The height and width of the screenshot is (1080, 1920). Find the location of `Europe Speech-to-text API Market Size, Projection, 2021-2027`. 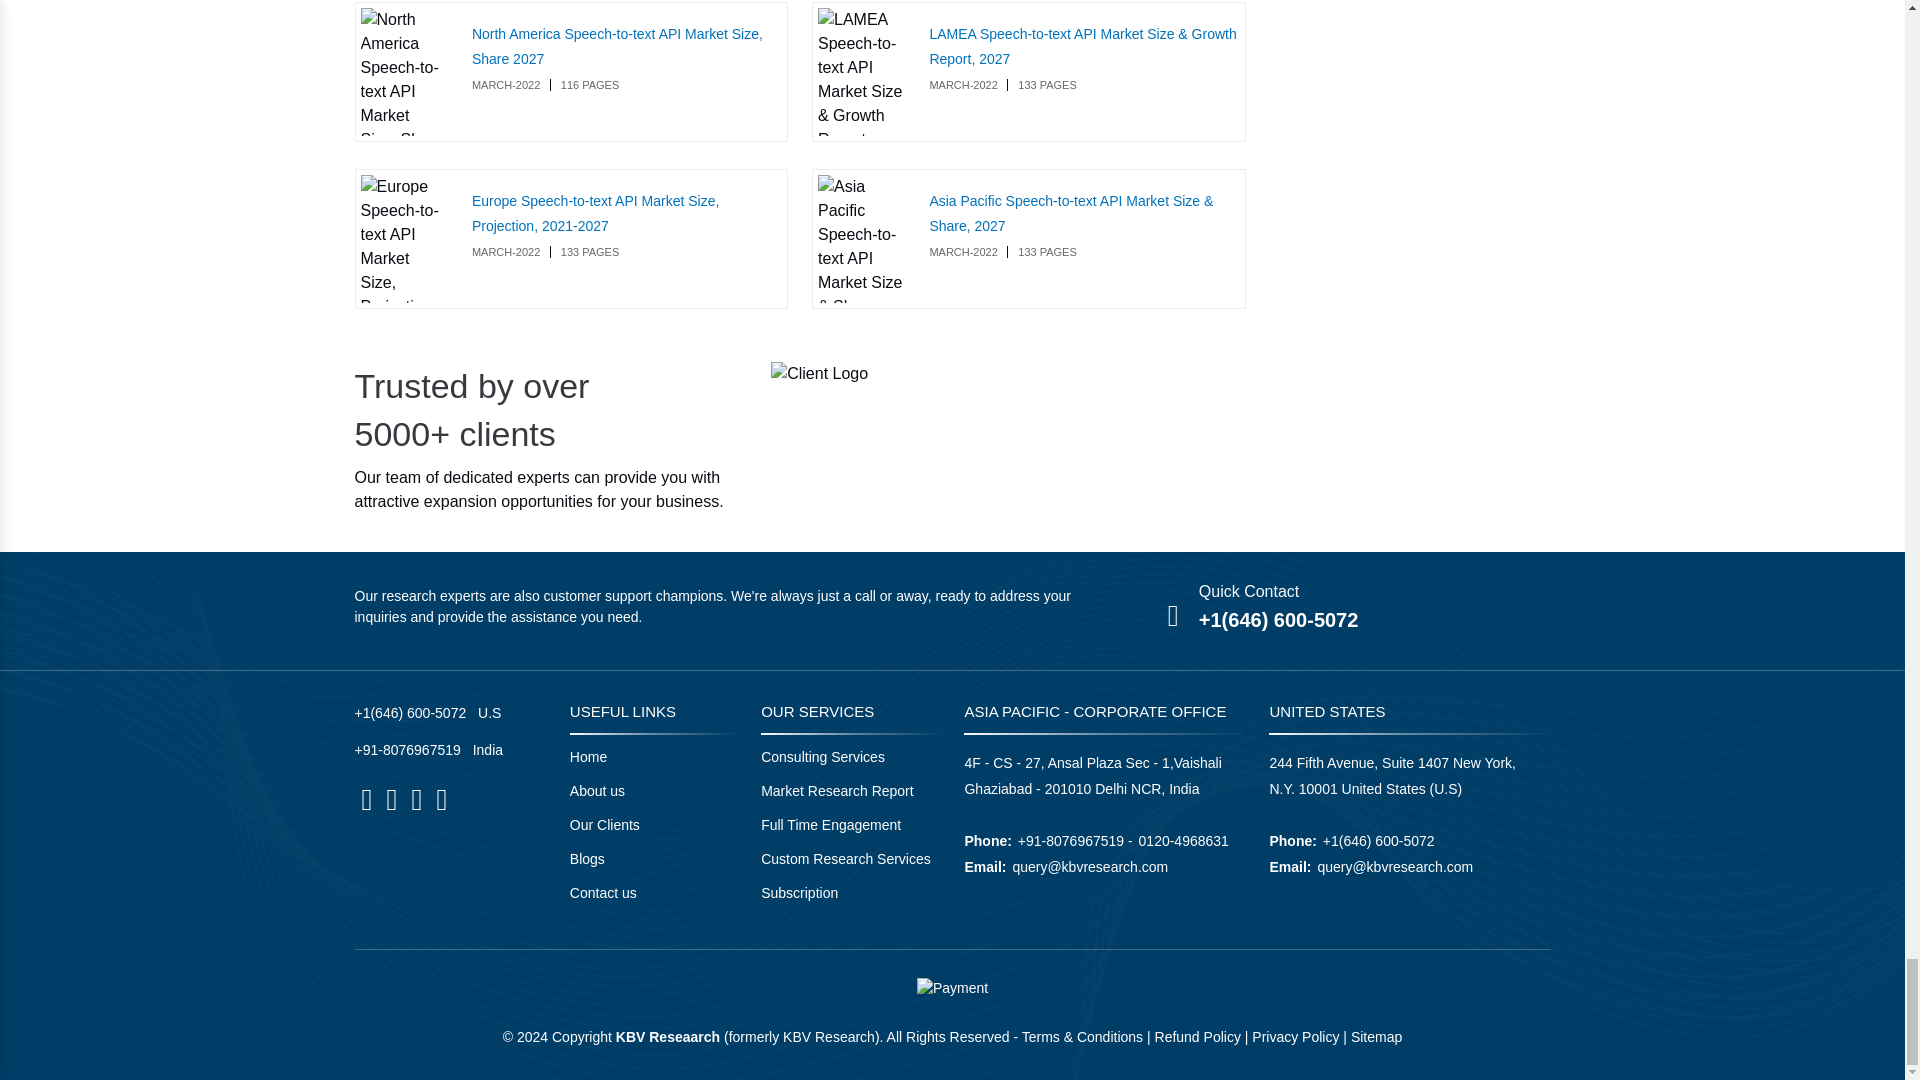

Europe Speech-to-text API Market Size, Projection, 2021-2027 is located at coordinates (404, 238).